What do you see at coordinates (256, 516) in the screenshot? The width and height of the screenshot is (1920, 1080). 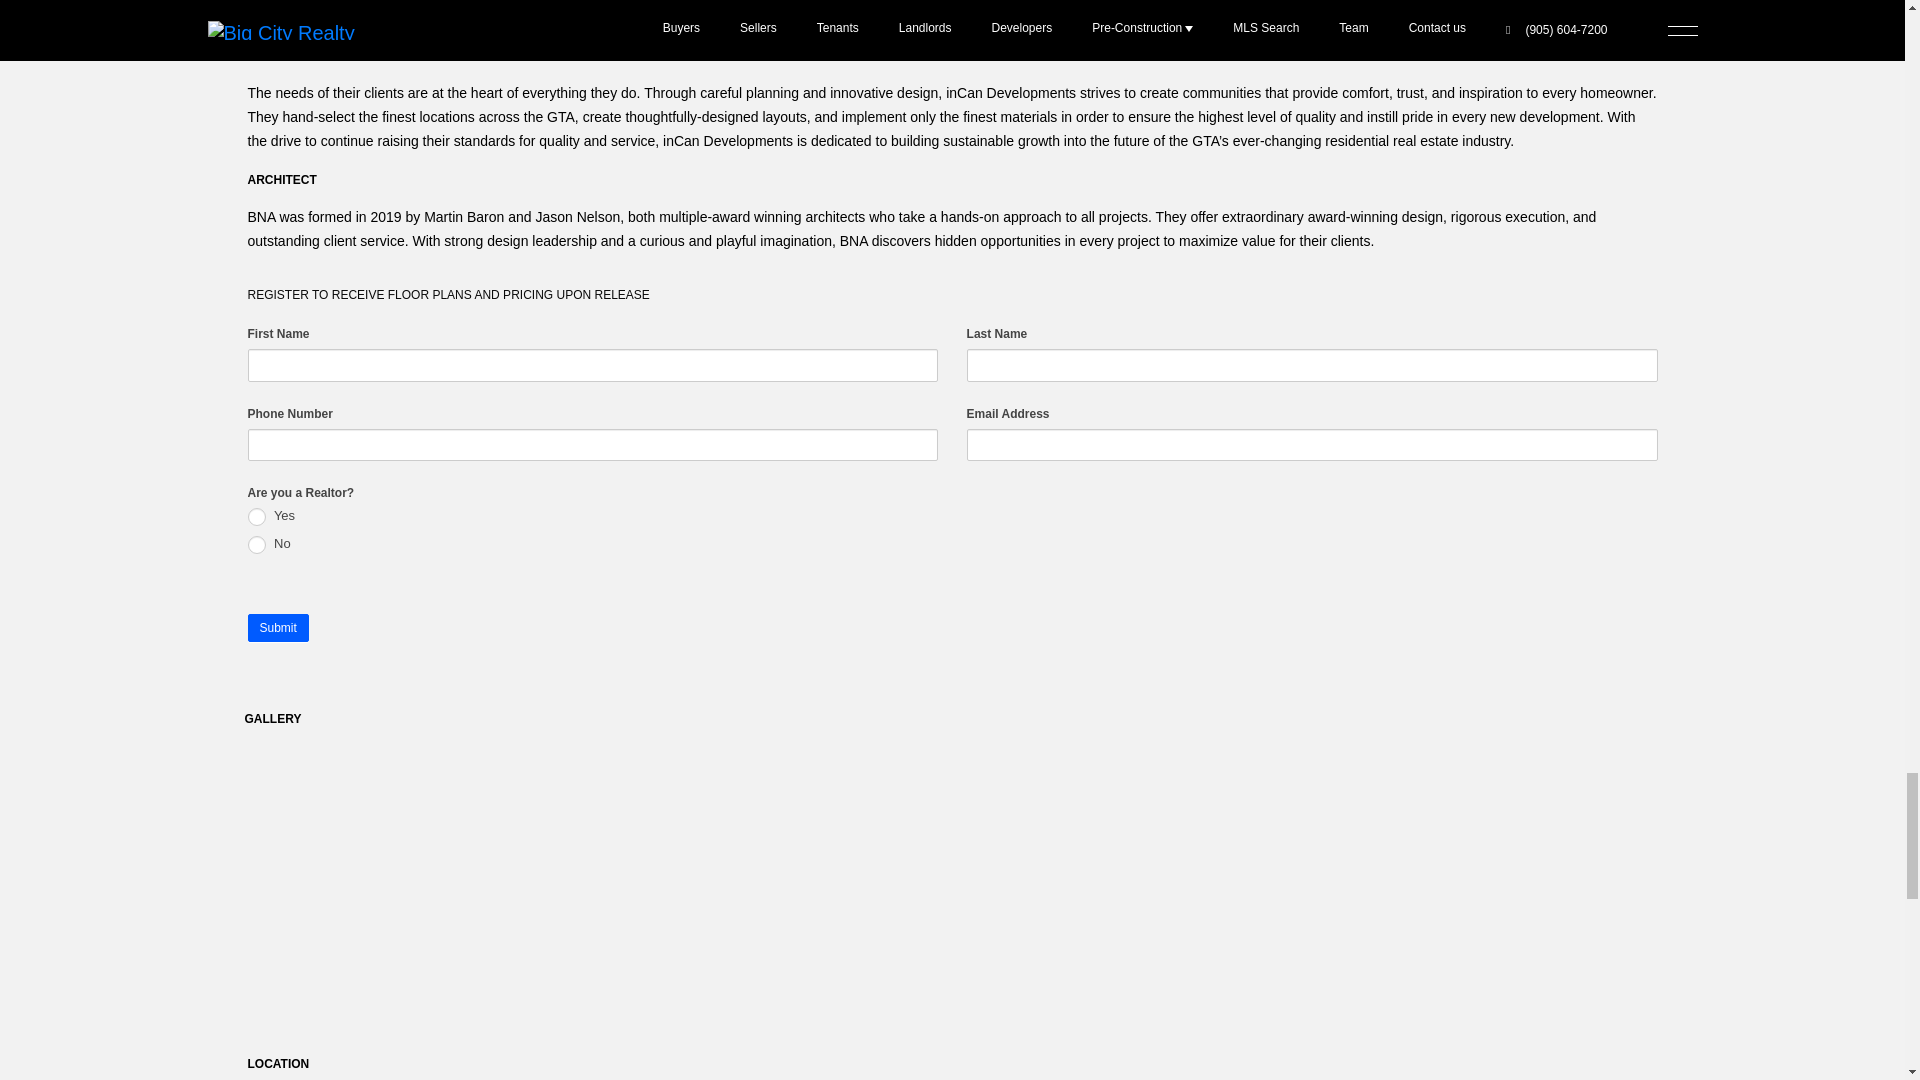 I see `Yes` at bounding box center [256, 516].